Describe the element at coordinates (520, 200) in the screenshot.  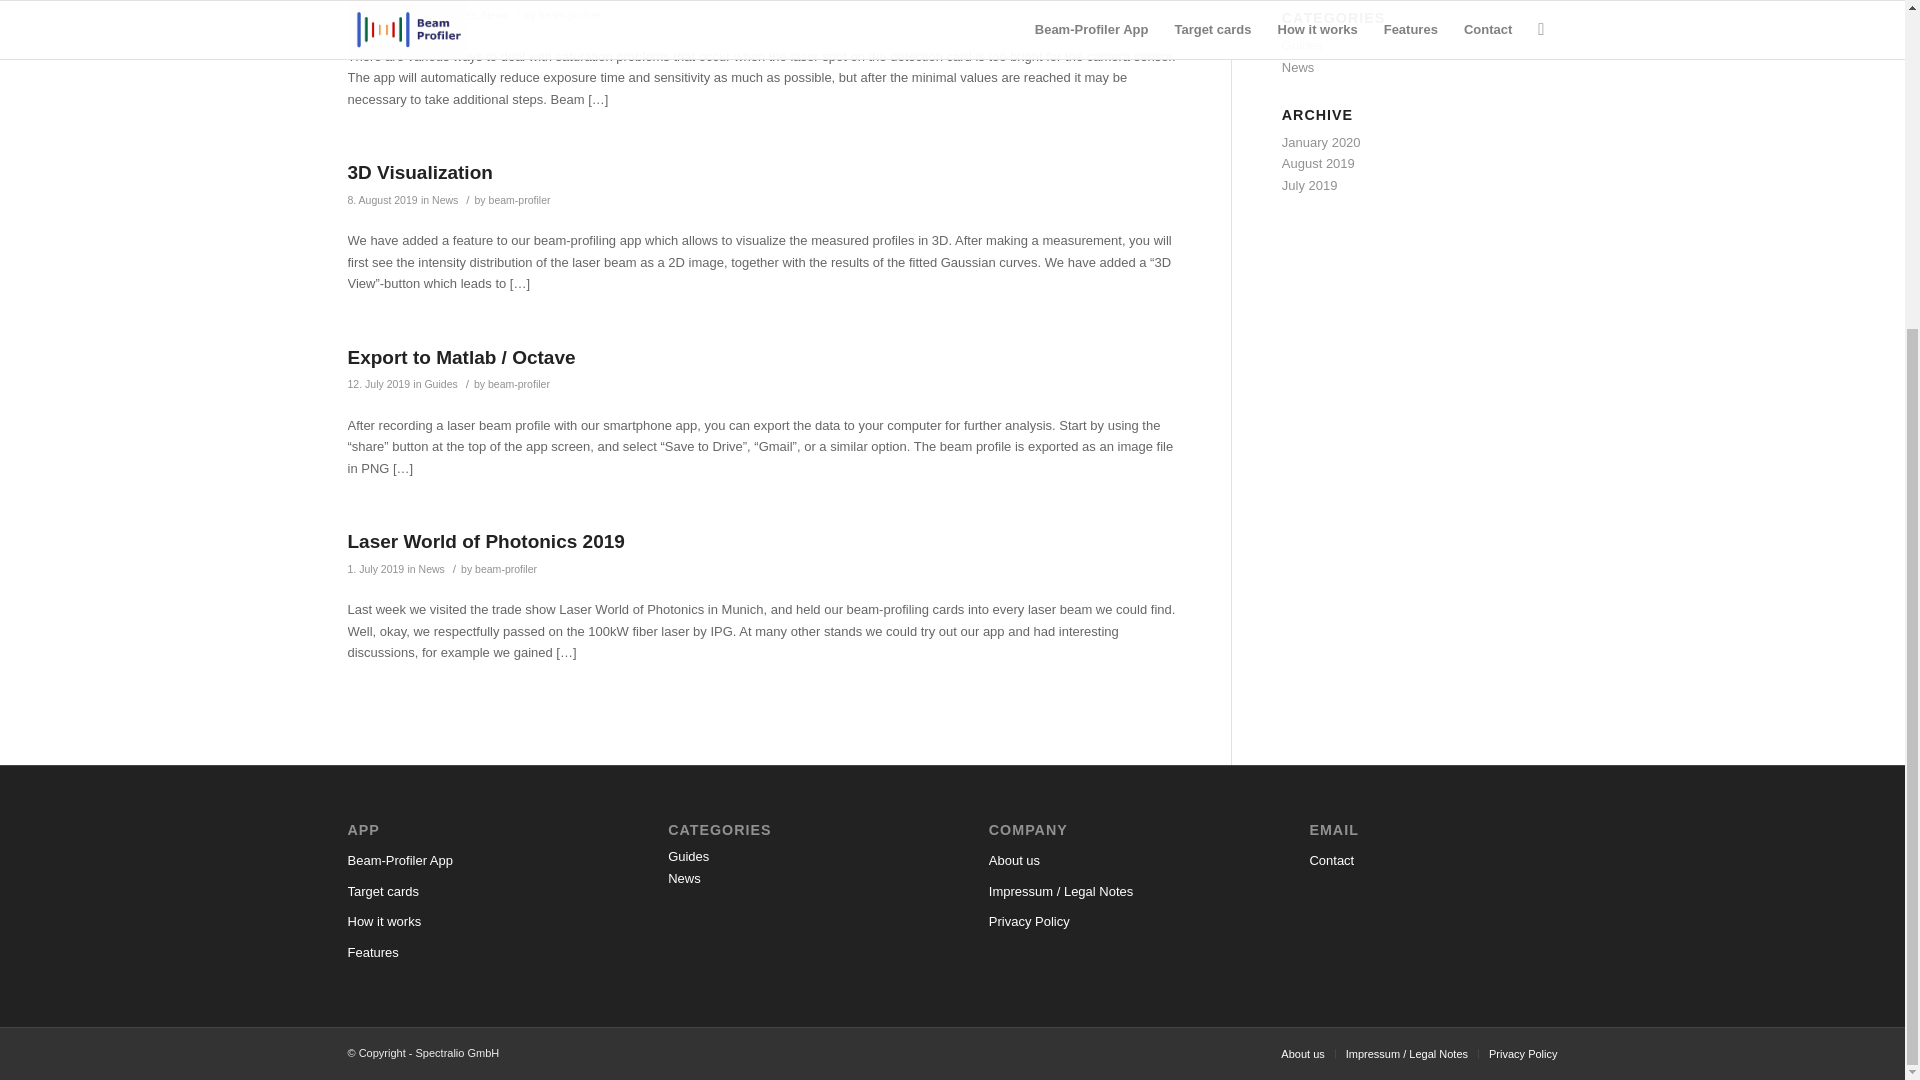
I see `beam-profiler` at that location.